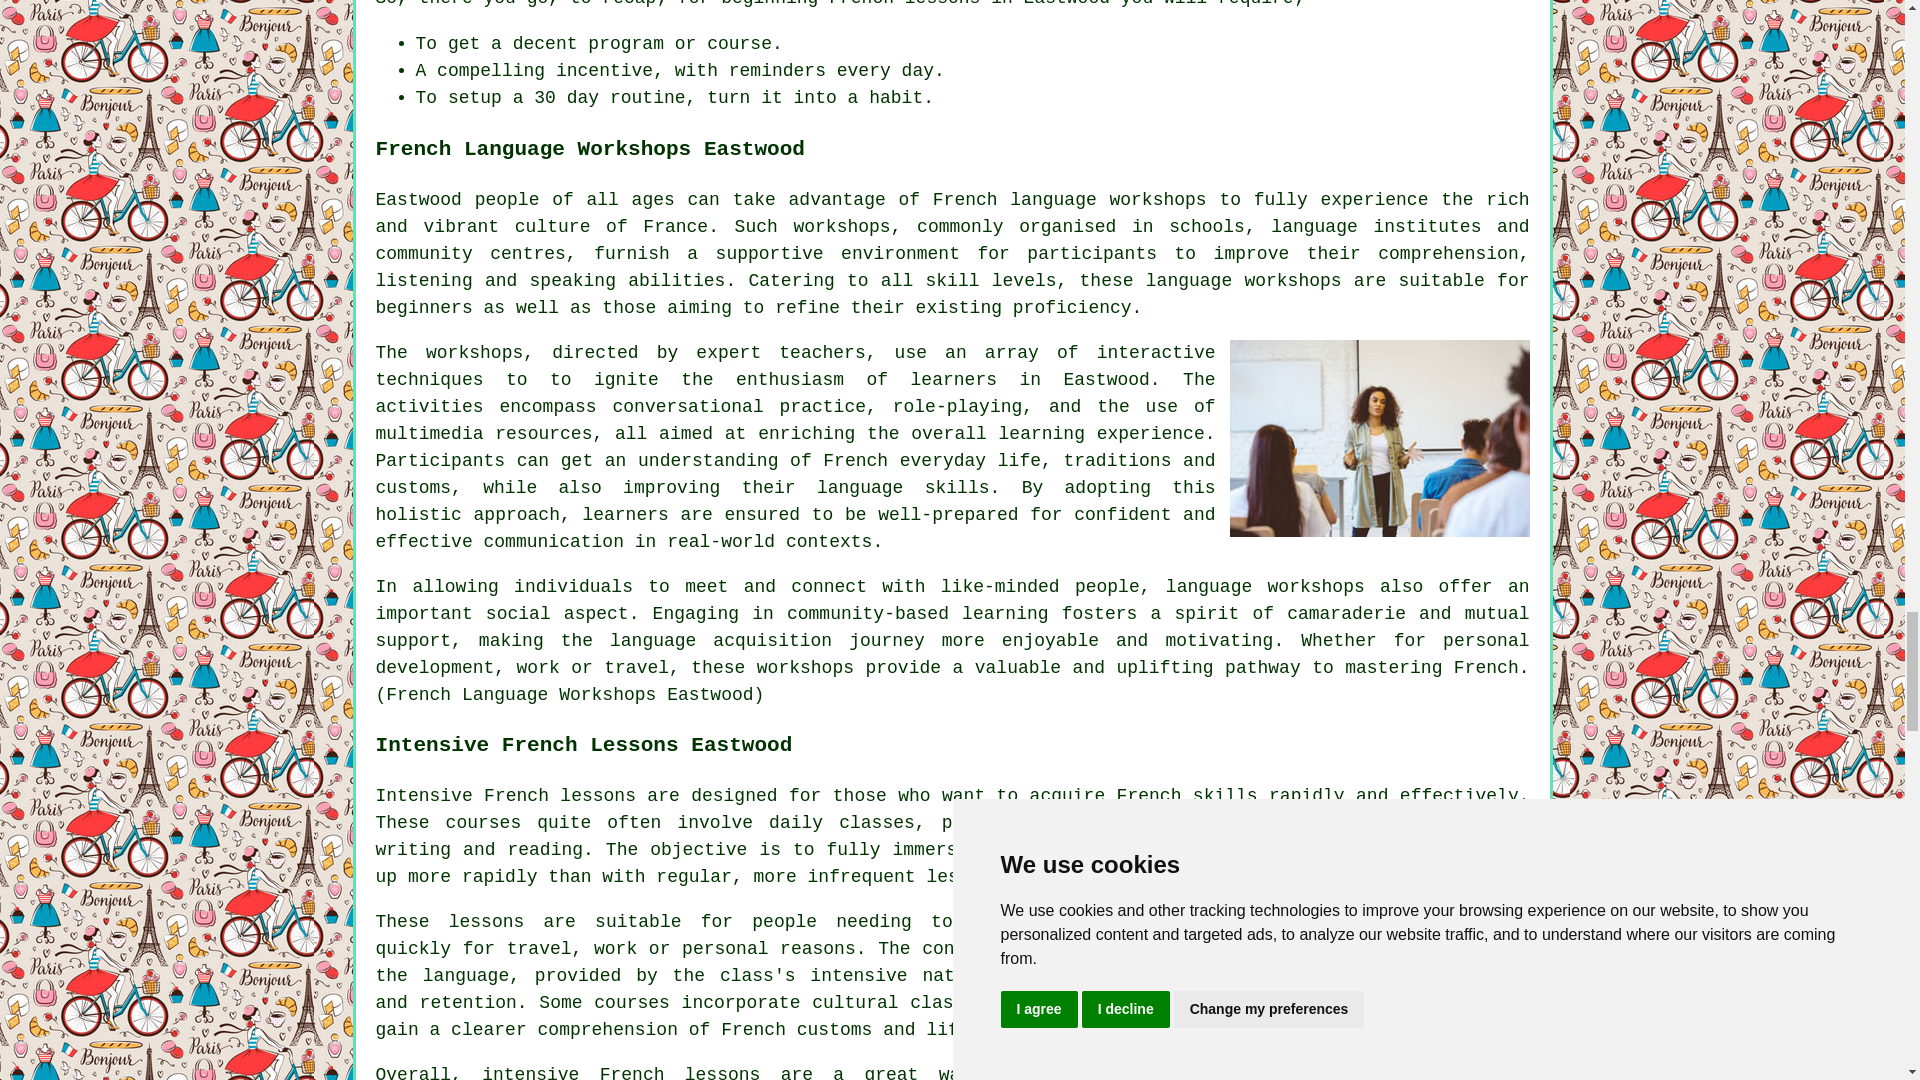 Image resolution: width=1920 pixels, height=1080 pixels. What do you see at coordinates (1265, 586) in the screenshot?
I see `language workshops` at bounding box center [1265, 586].